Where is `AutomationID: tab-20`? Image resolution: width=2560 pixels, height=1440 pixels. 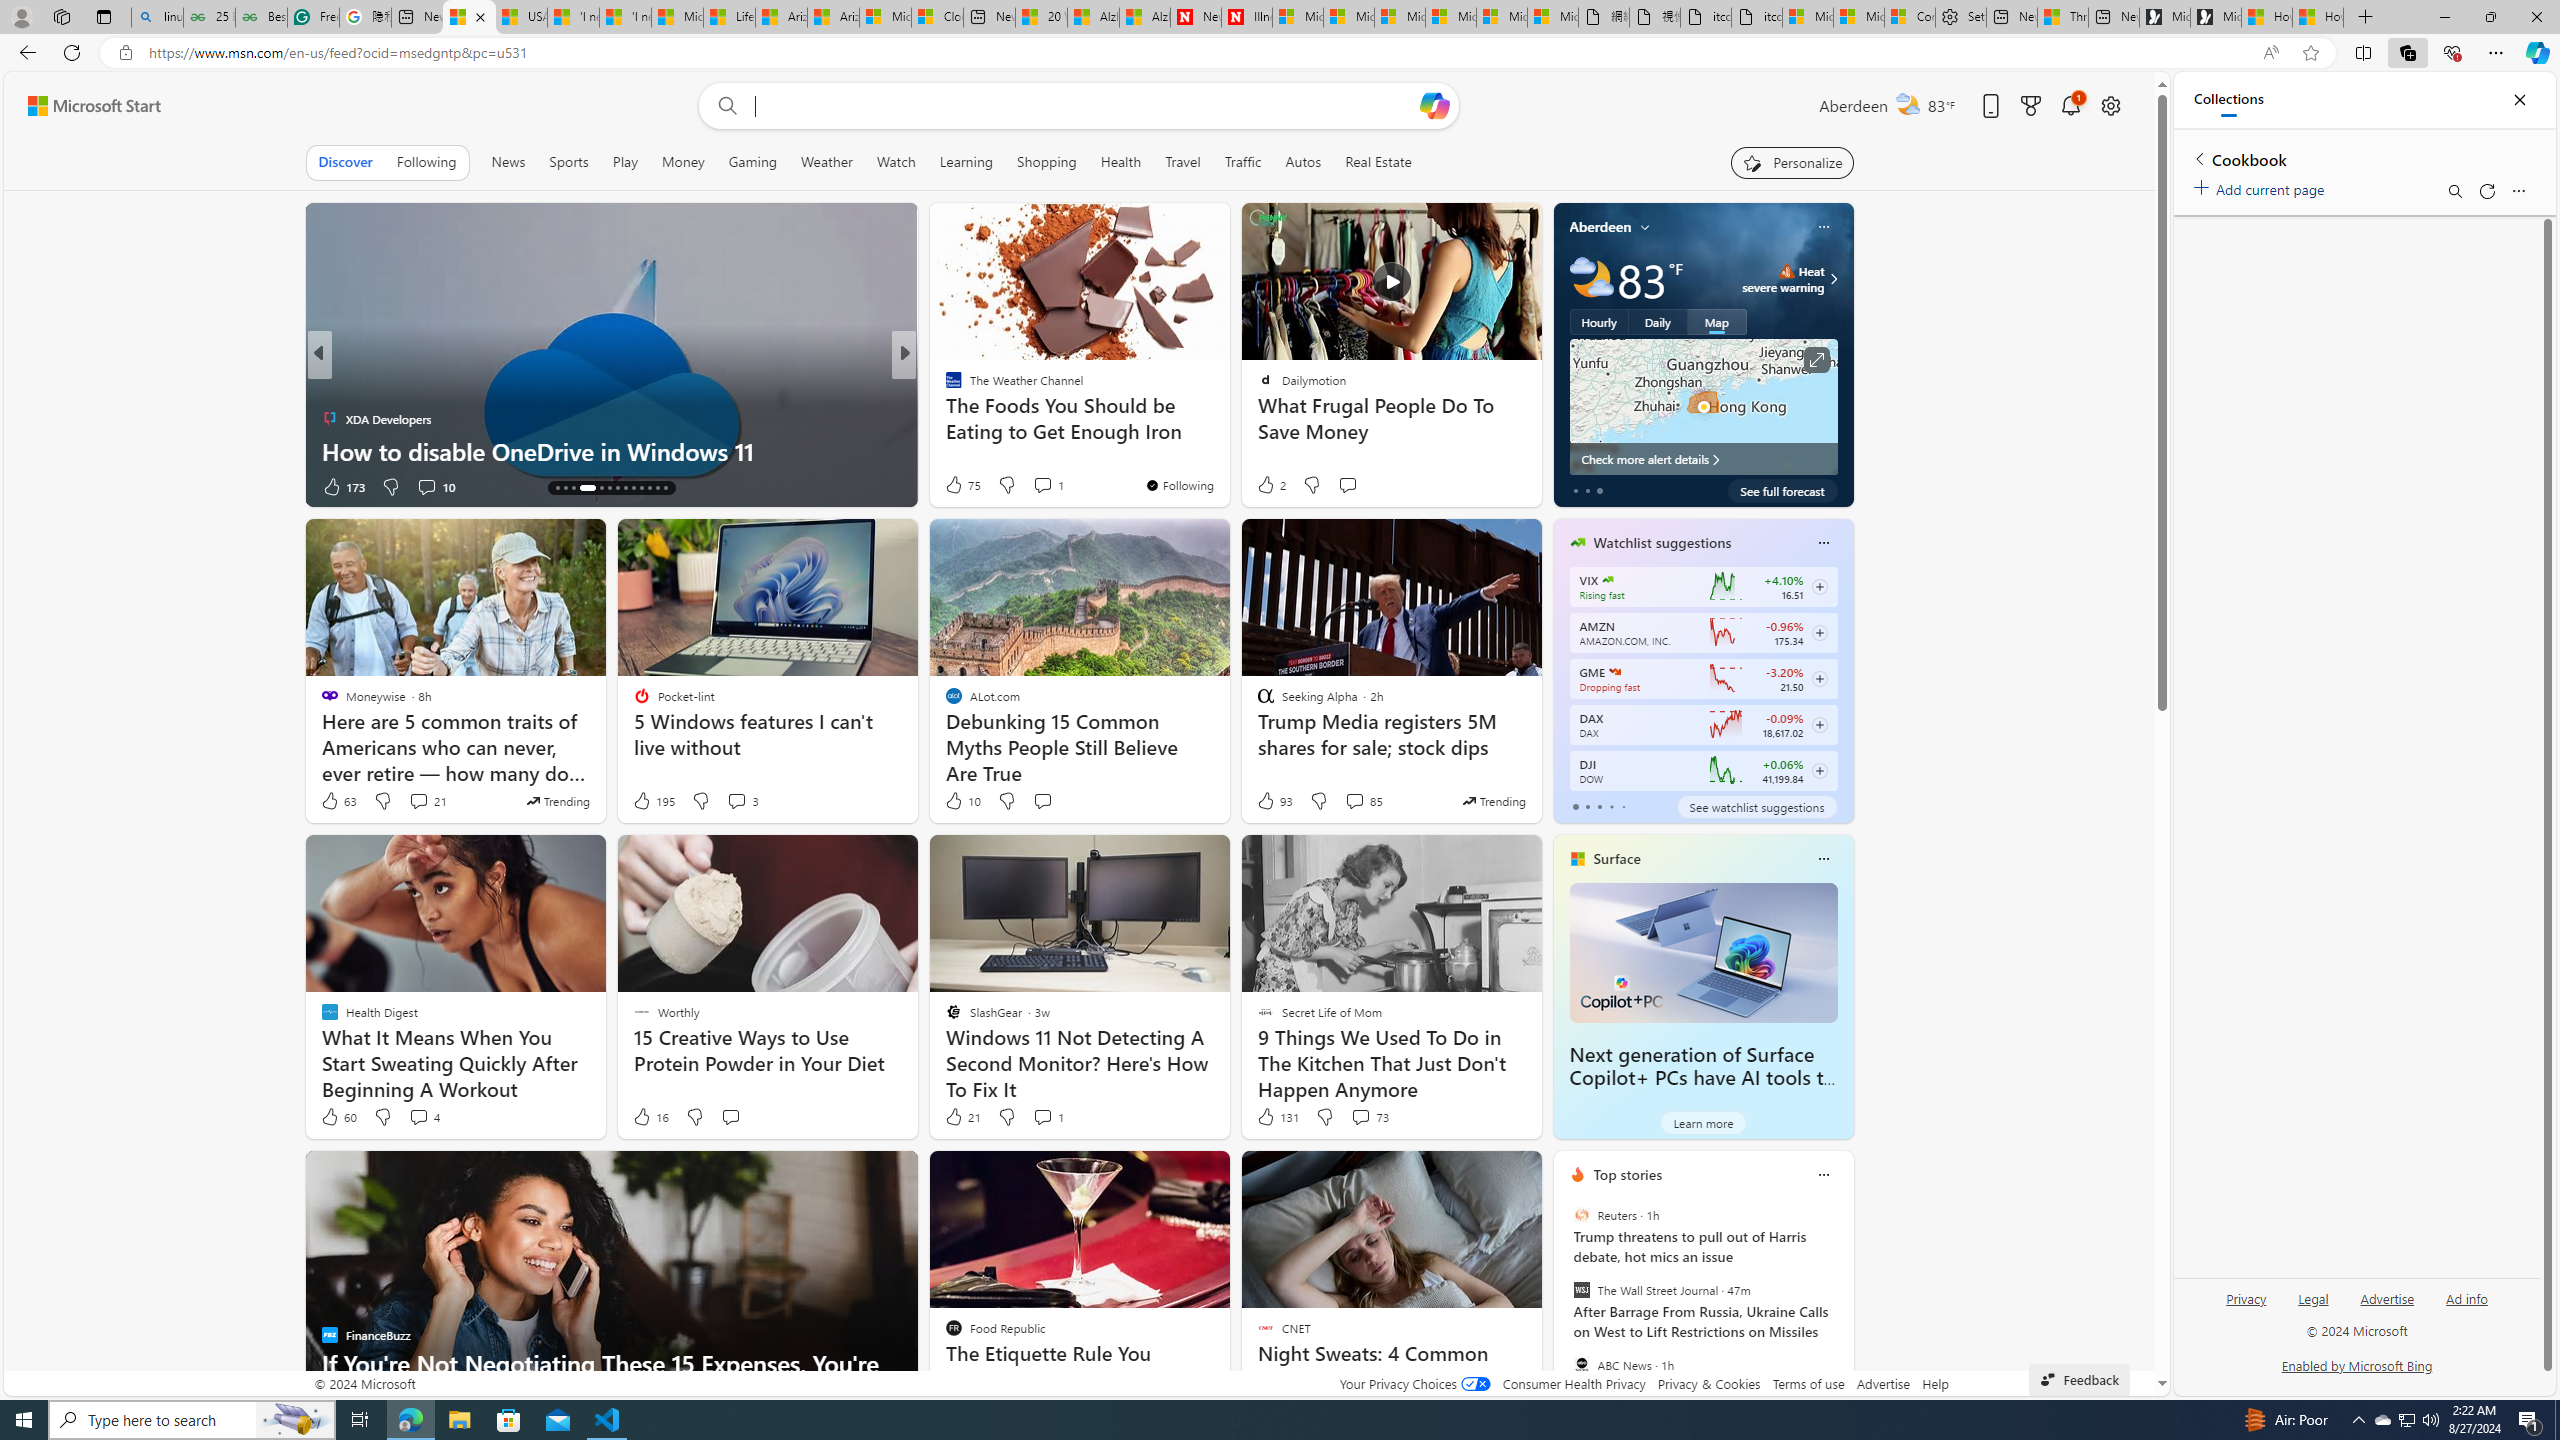 AutomationID: tab-20 is located at coordinates (616, 488).